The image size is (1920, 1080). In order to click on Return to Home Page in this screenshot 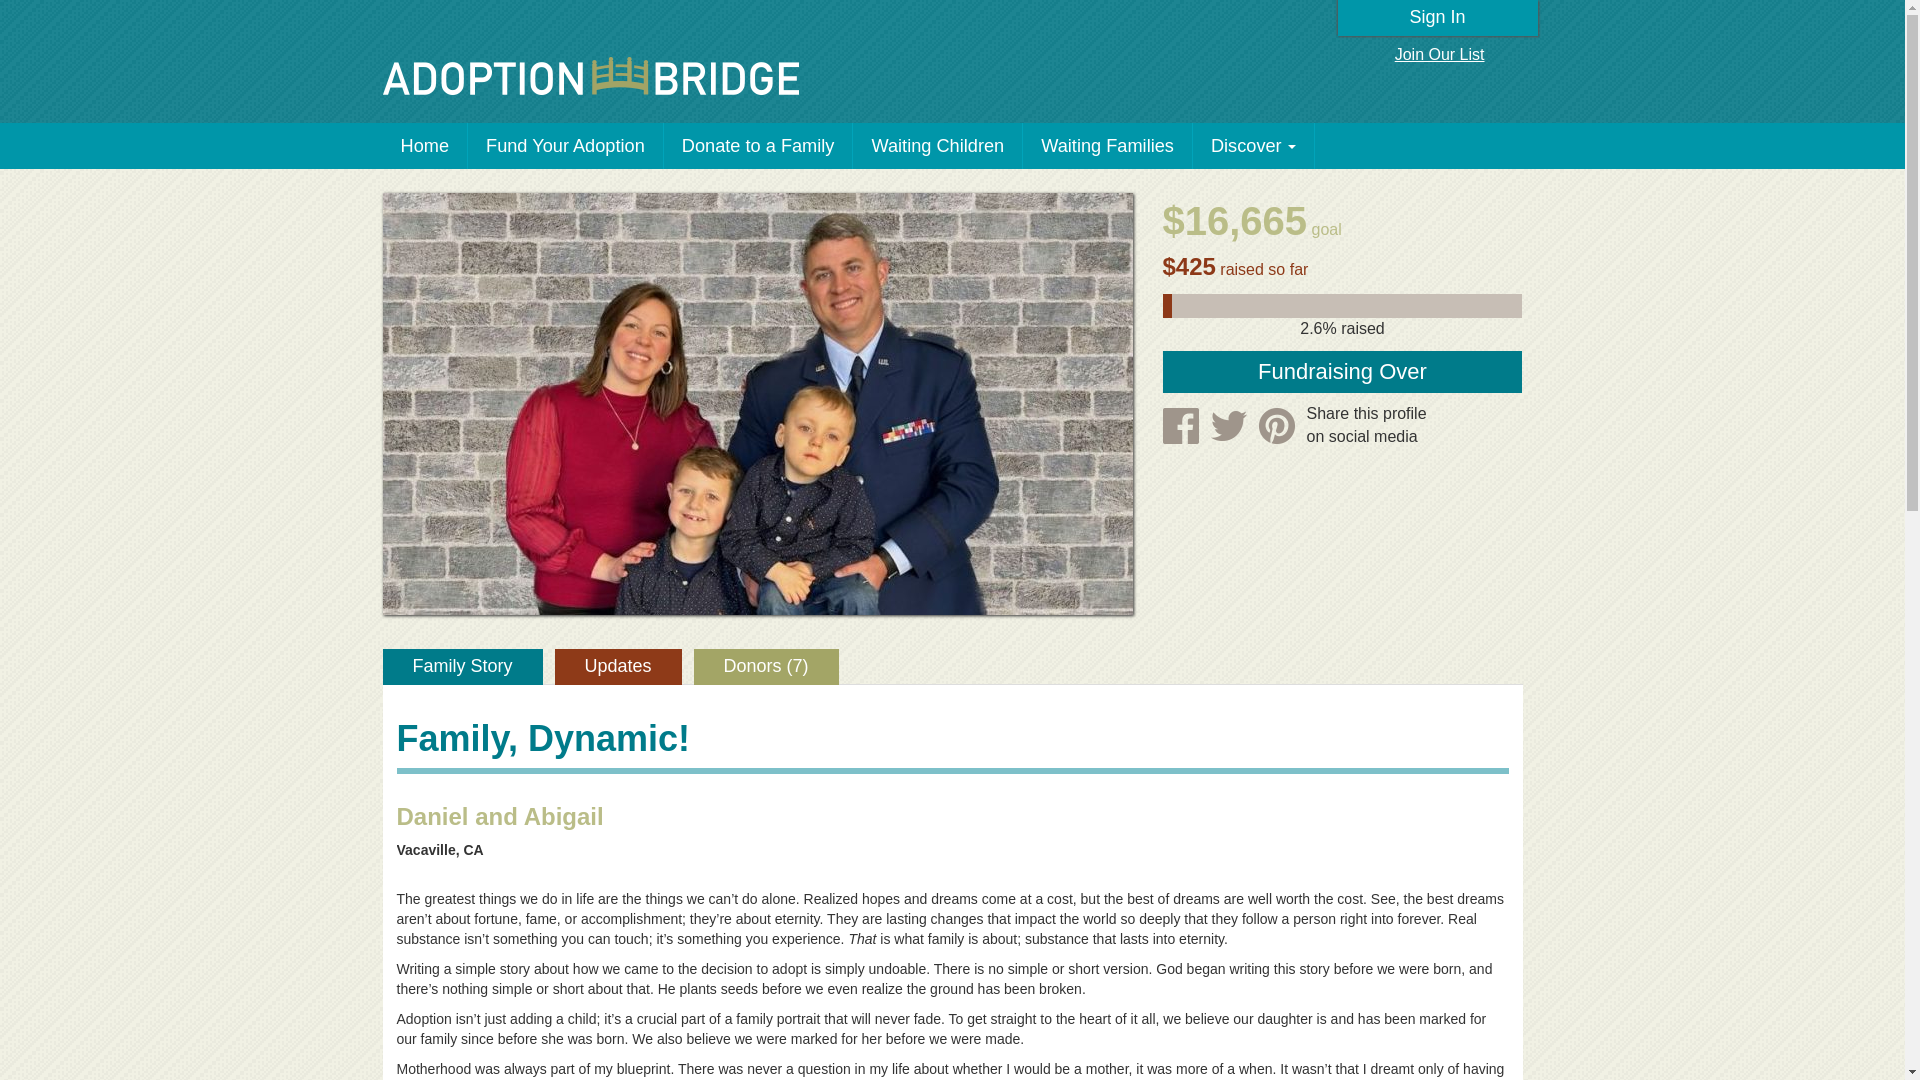, I will do `click(590, 76)`.